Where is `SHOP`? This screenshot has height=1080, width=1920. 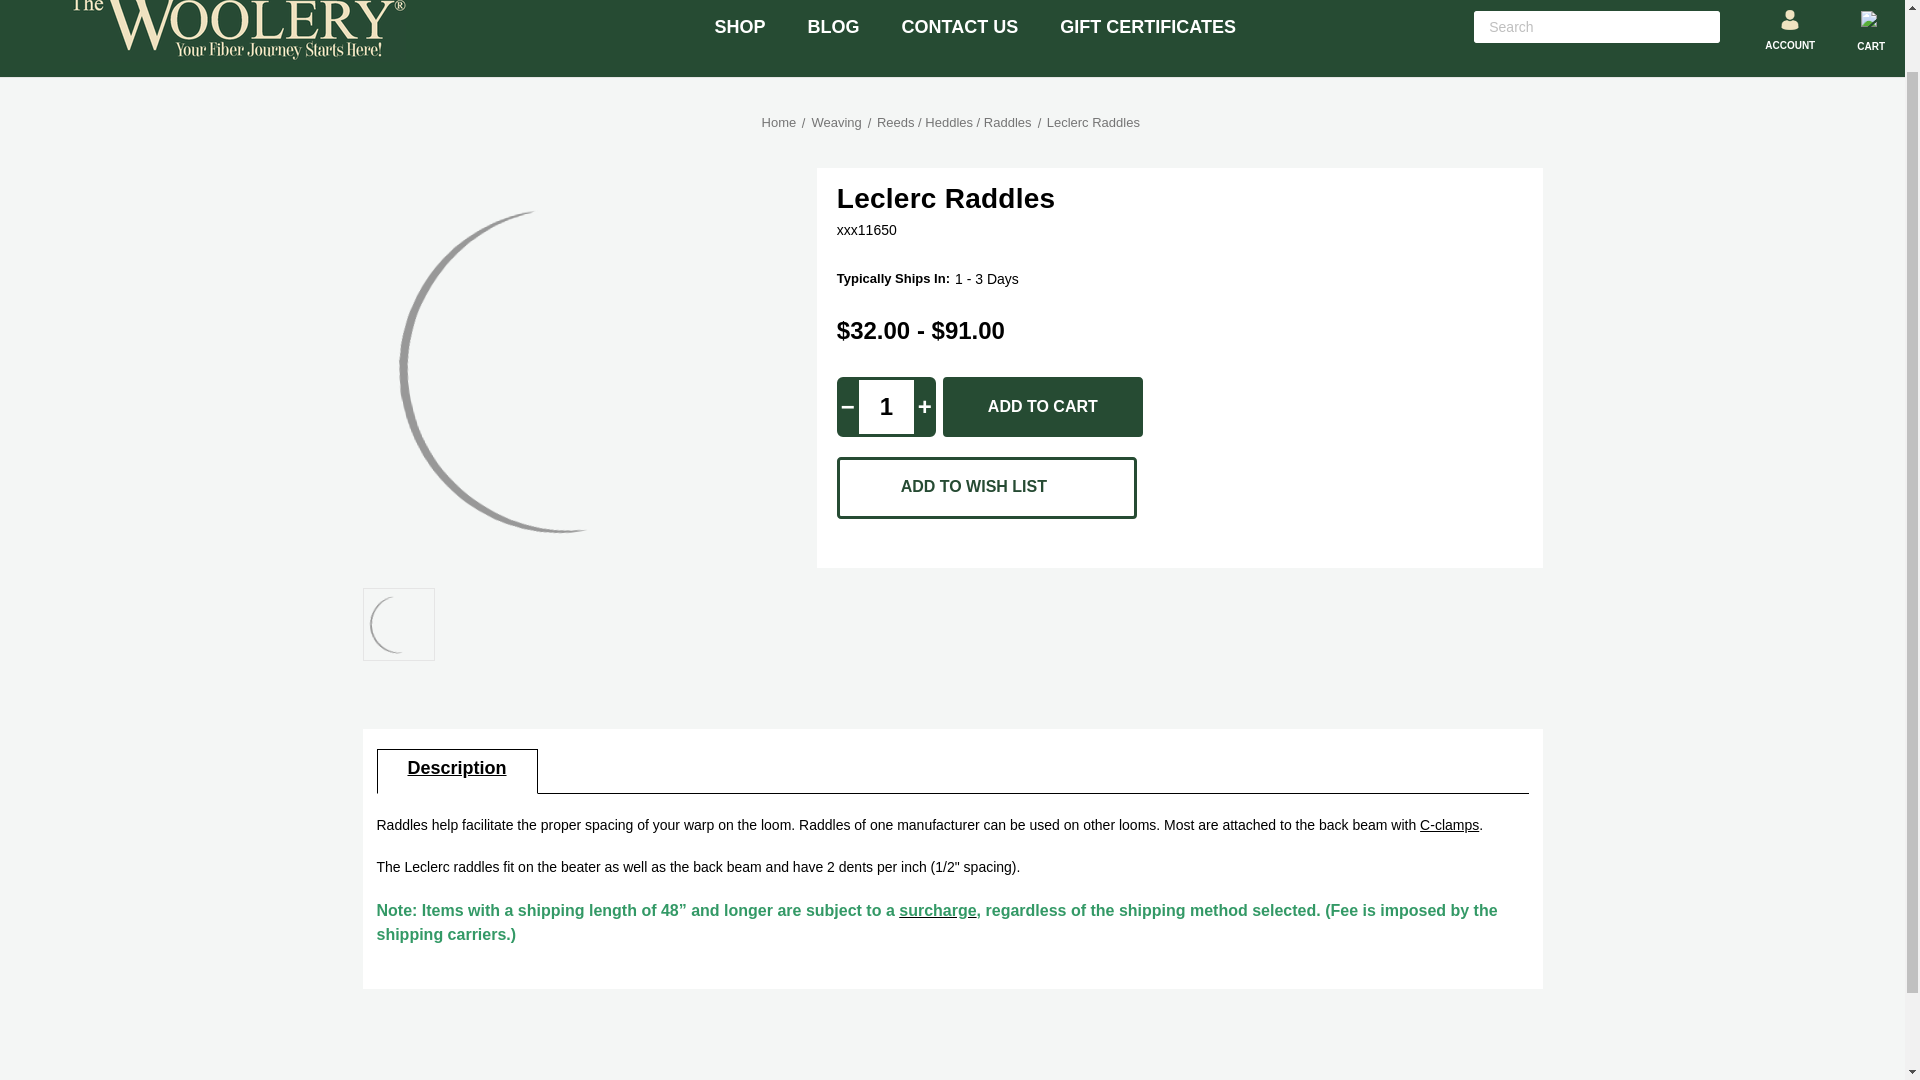
SHOP is located at coordinates (740, 38).